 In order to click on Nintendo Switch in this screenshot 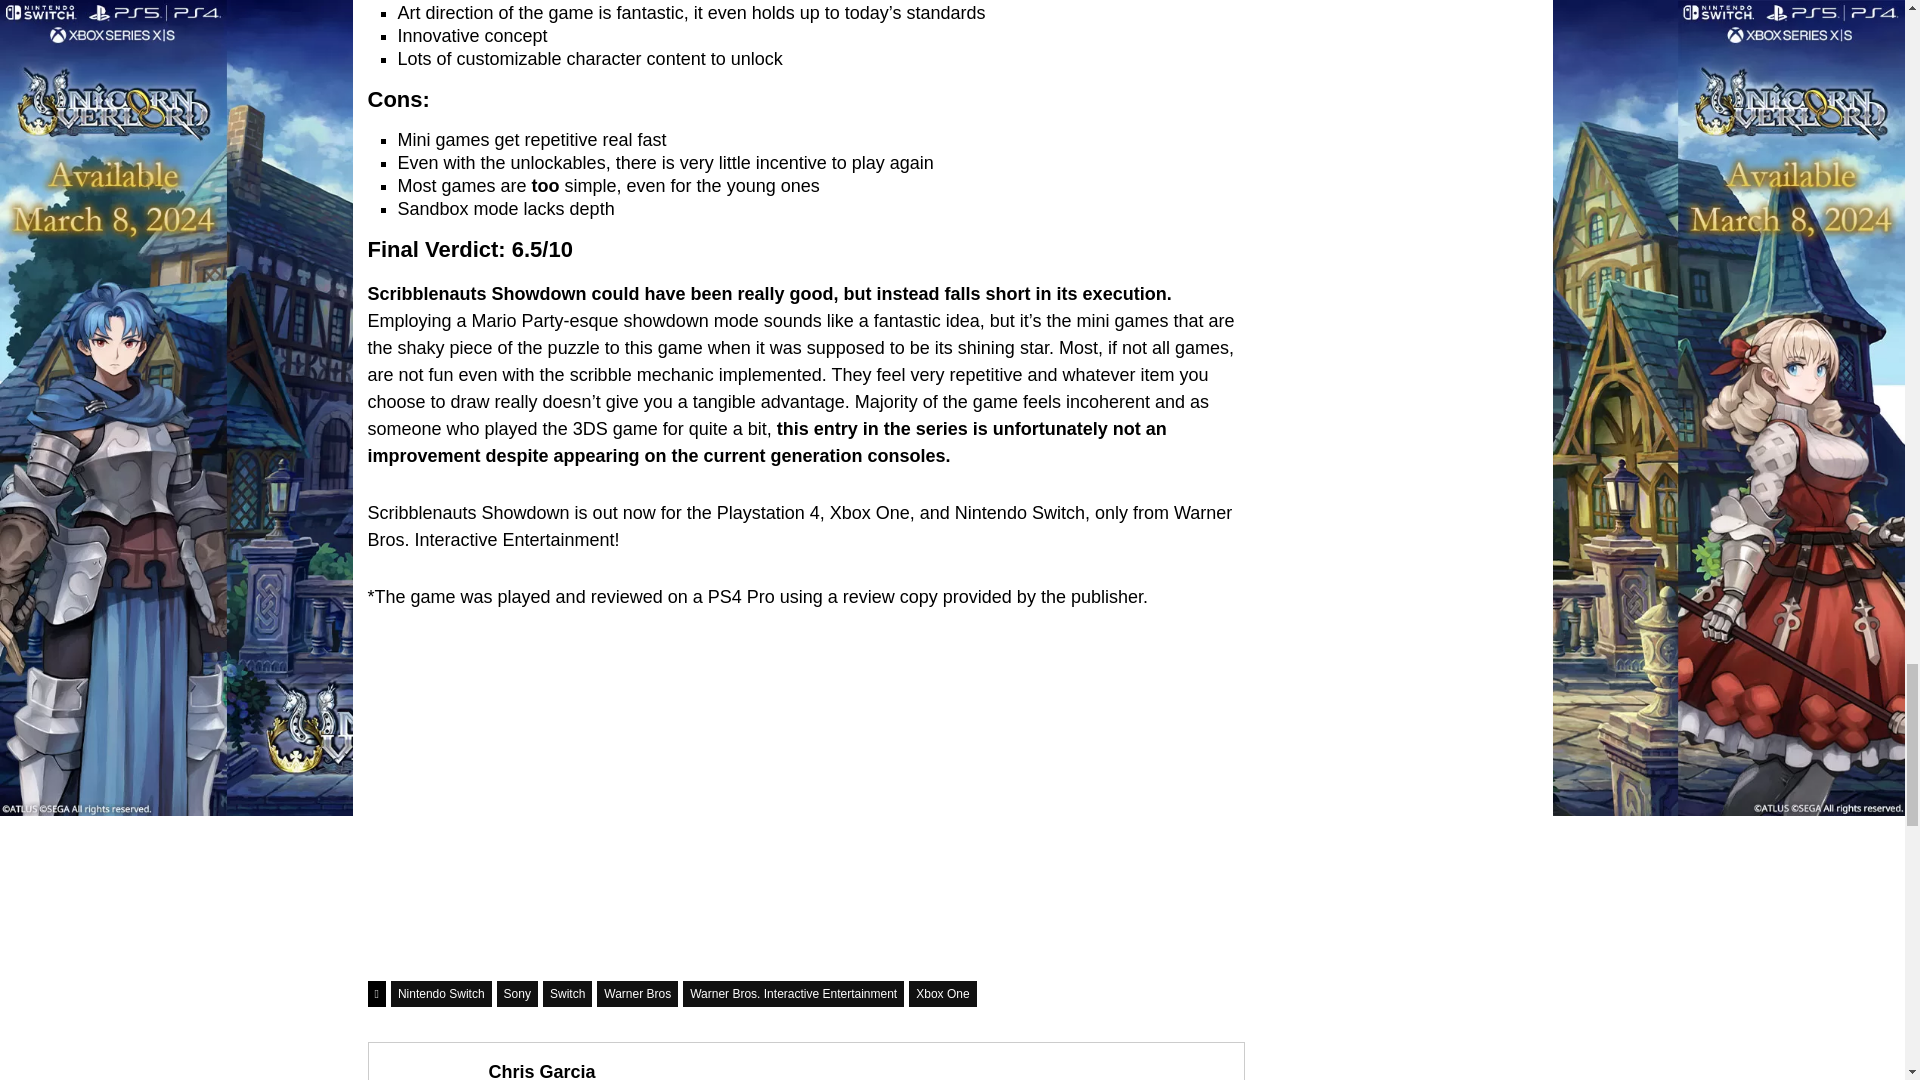, I will do `click(441, 993)`.